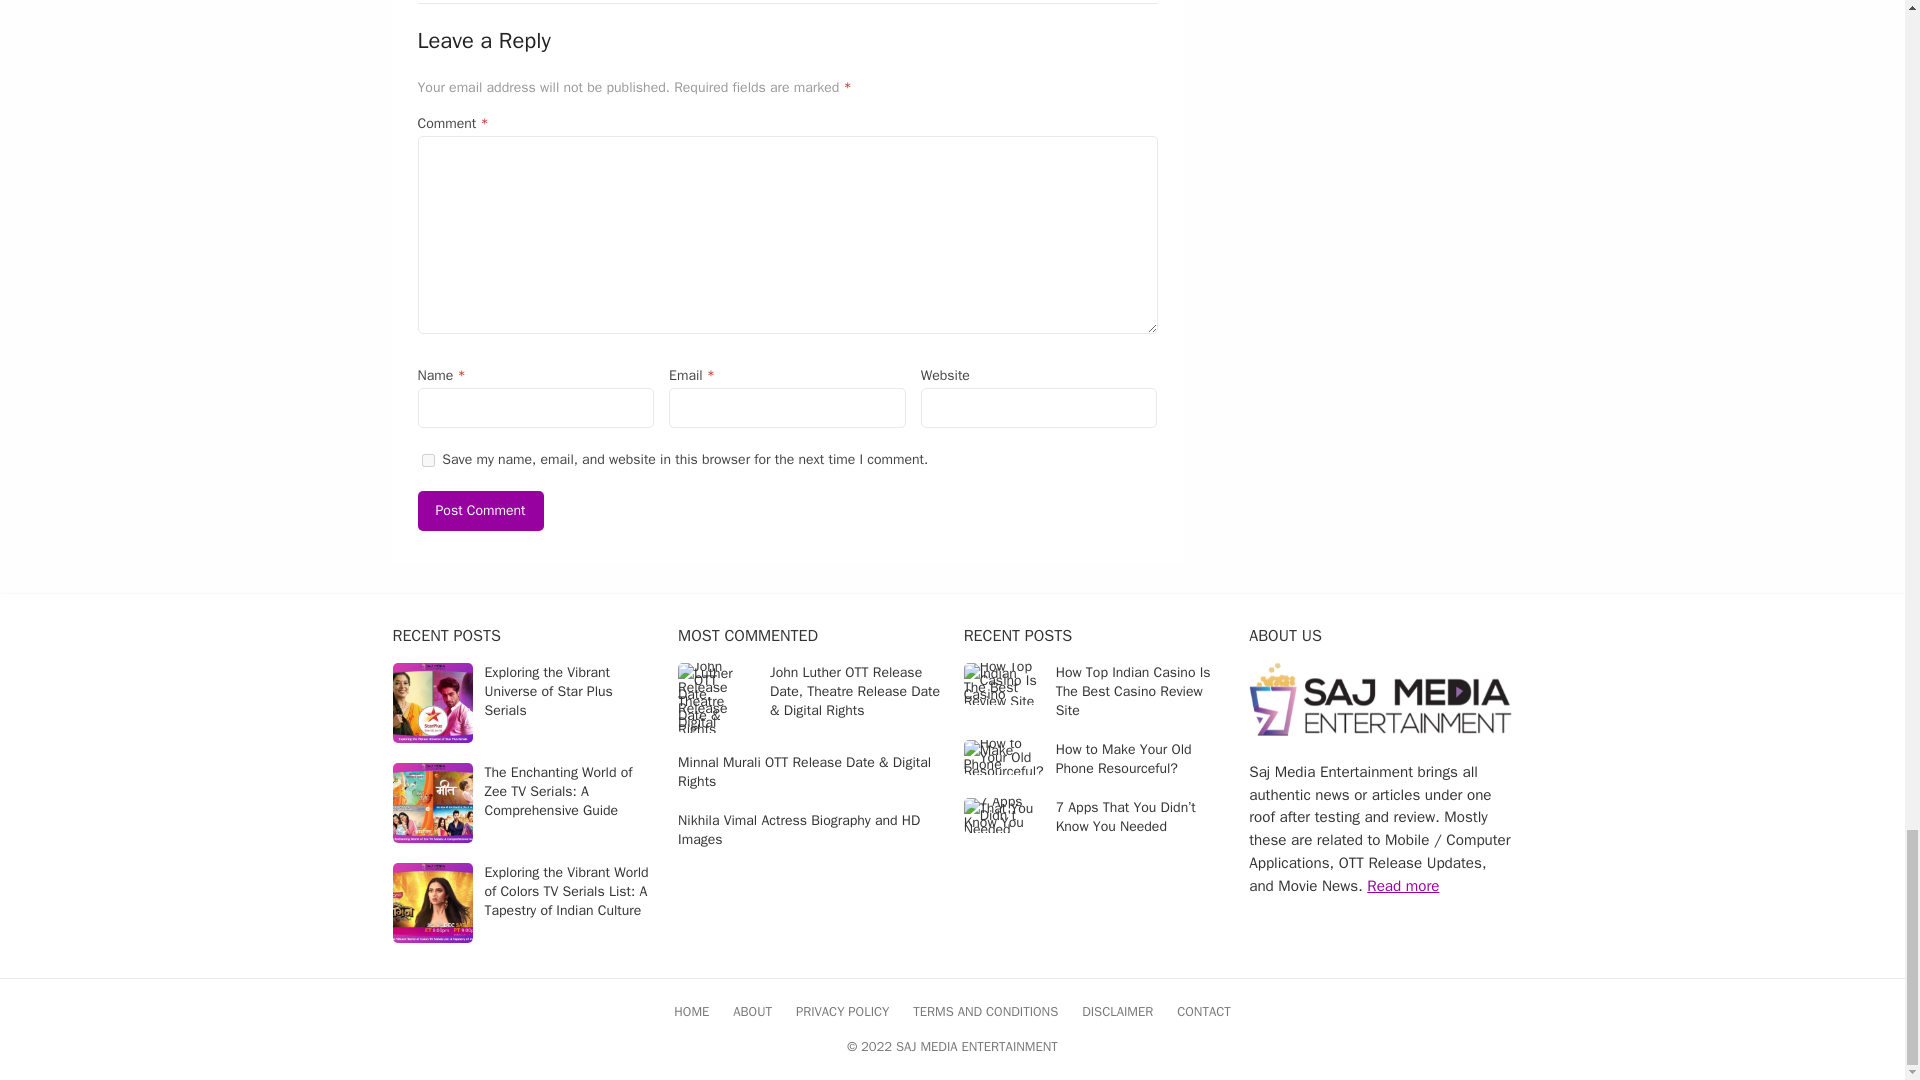 The height and width of the screenshot is (1080, 1920). Describe the element at coordinates (428, 460) in the screenshot. I see `yes` at that location.